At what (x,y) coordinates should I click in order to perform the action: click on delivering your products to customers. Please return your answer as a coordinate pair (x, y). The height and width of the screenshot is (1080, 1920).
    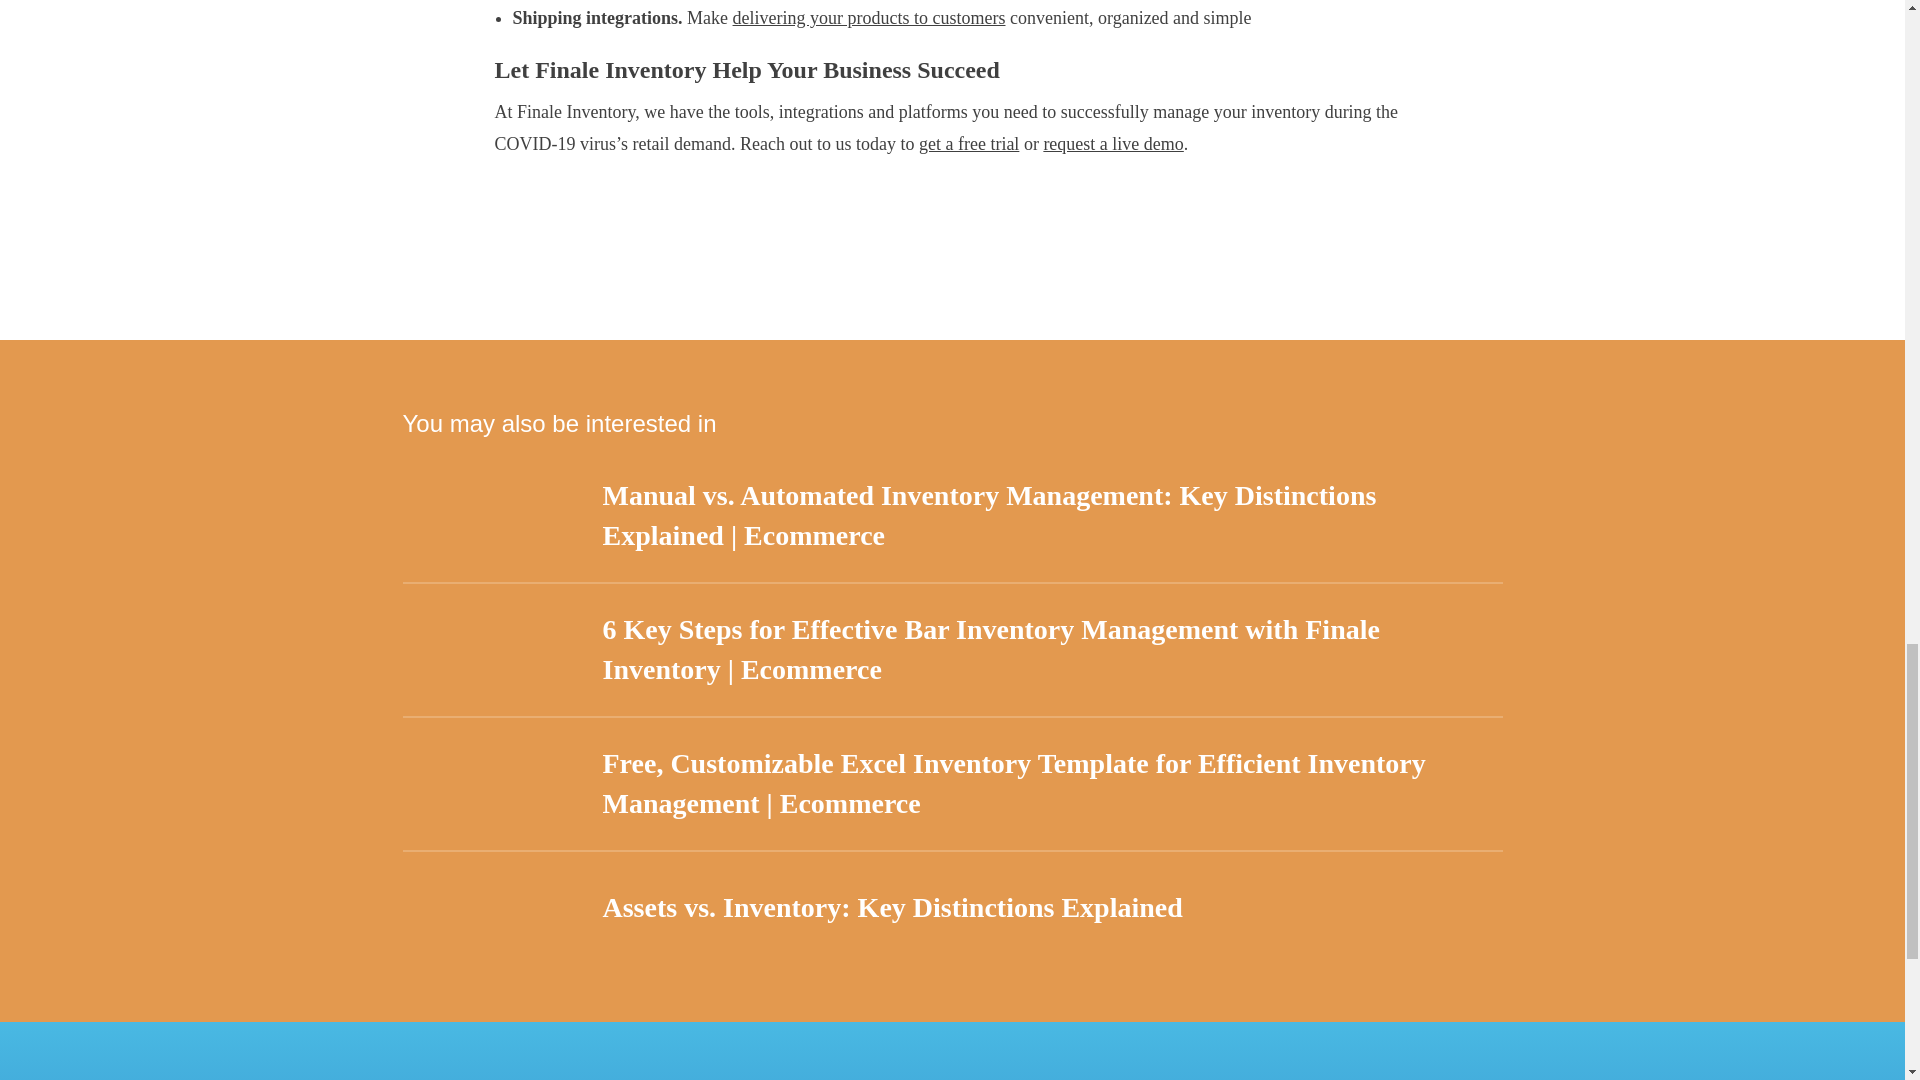
    Looking at the image, I should click on (870, 18).